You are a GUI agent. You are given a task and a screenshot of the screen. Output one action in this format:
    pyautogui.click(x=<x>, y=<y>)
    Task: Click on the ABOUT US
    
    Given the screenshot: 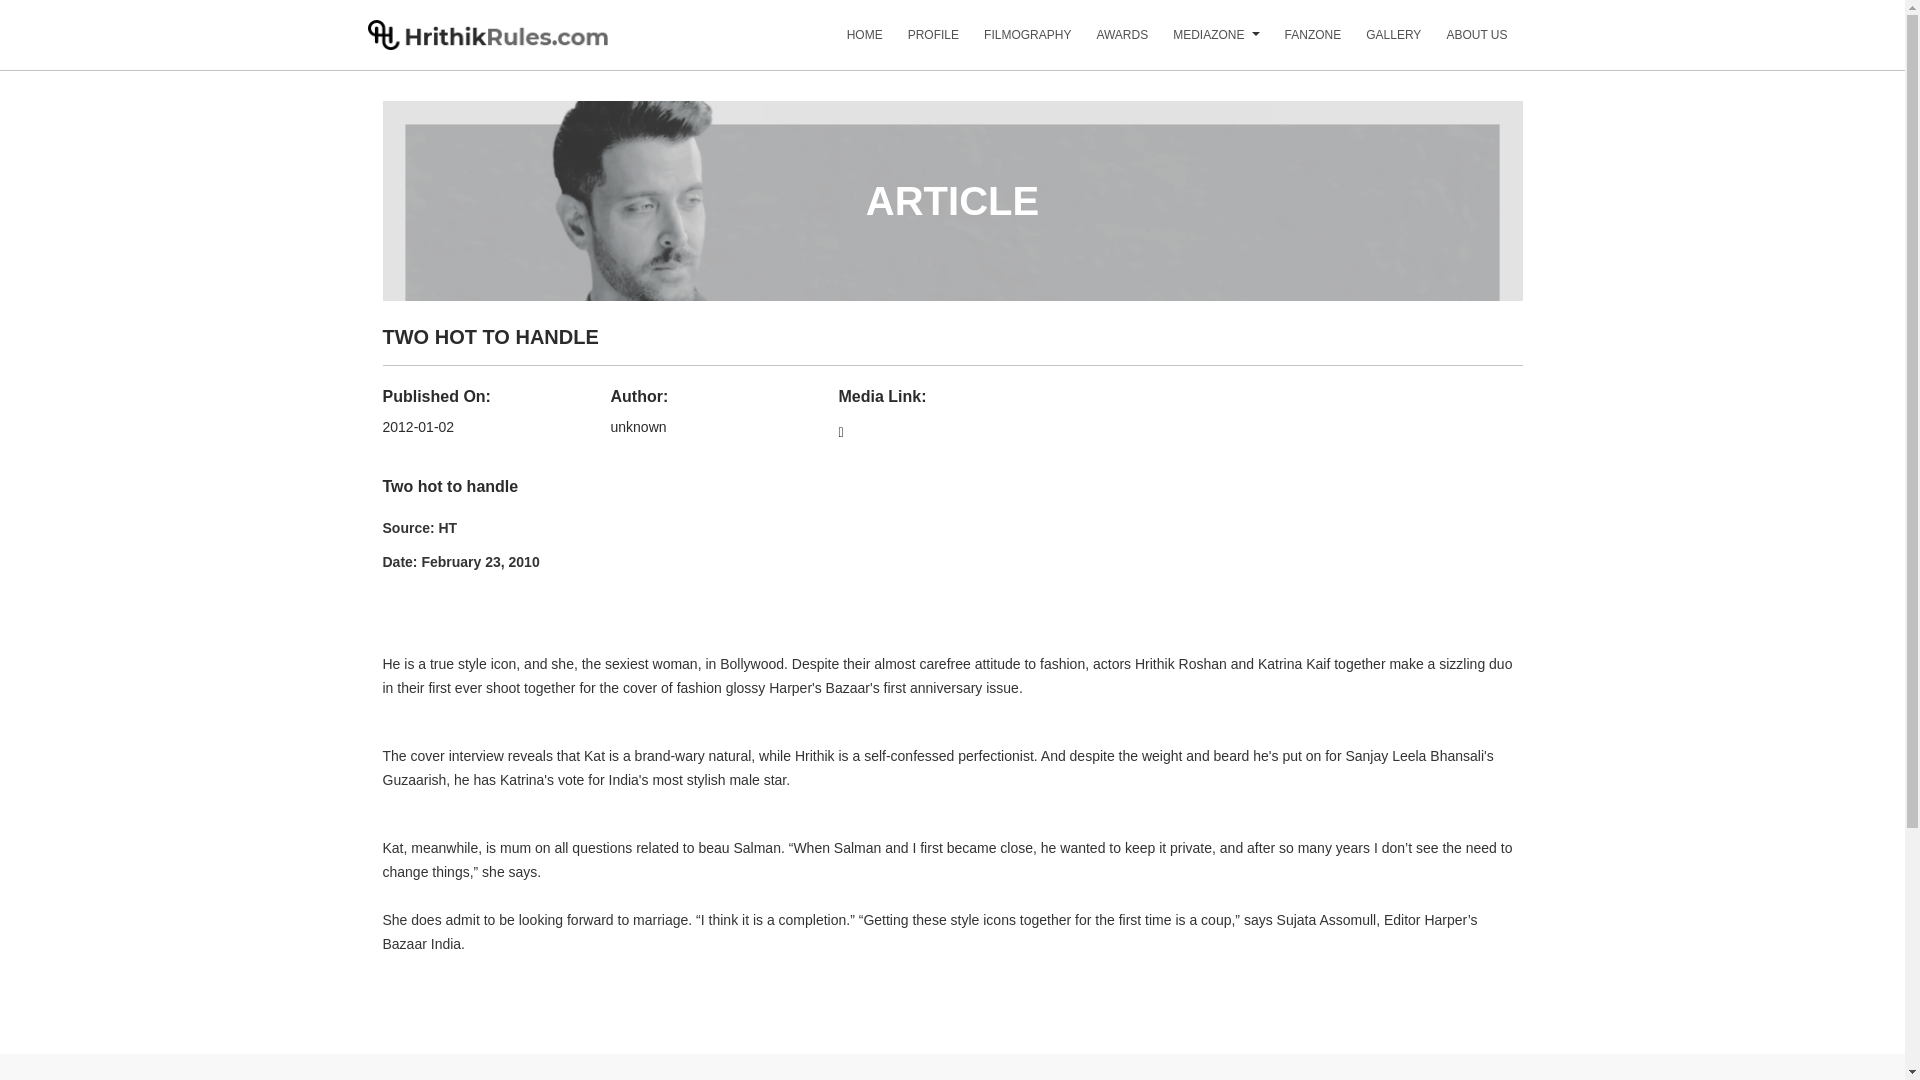 What is the action you would take?
    pyautogui.click(x=1464, y=42)
    